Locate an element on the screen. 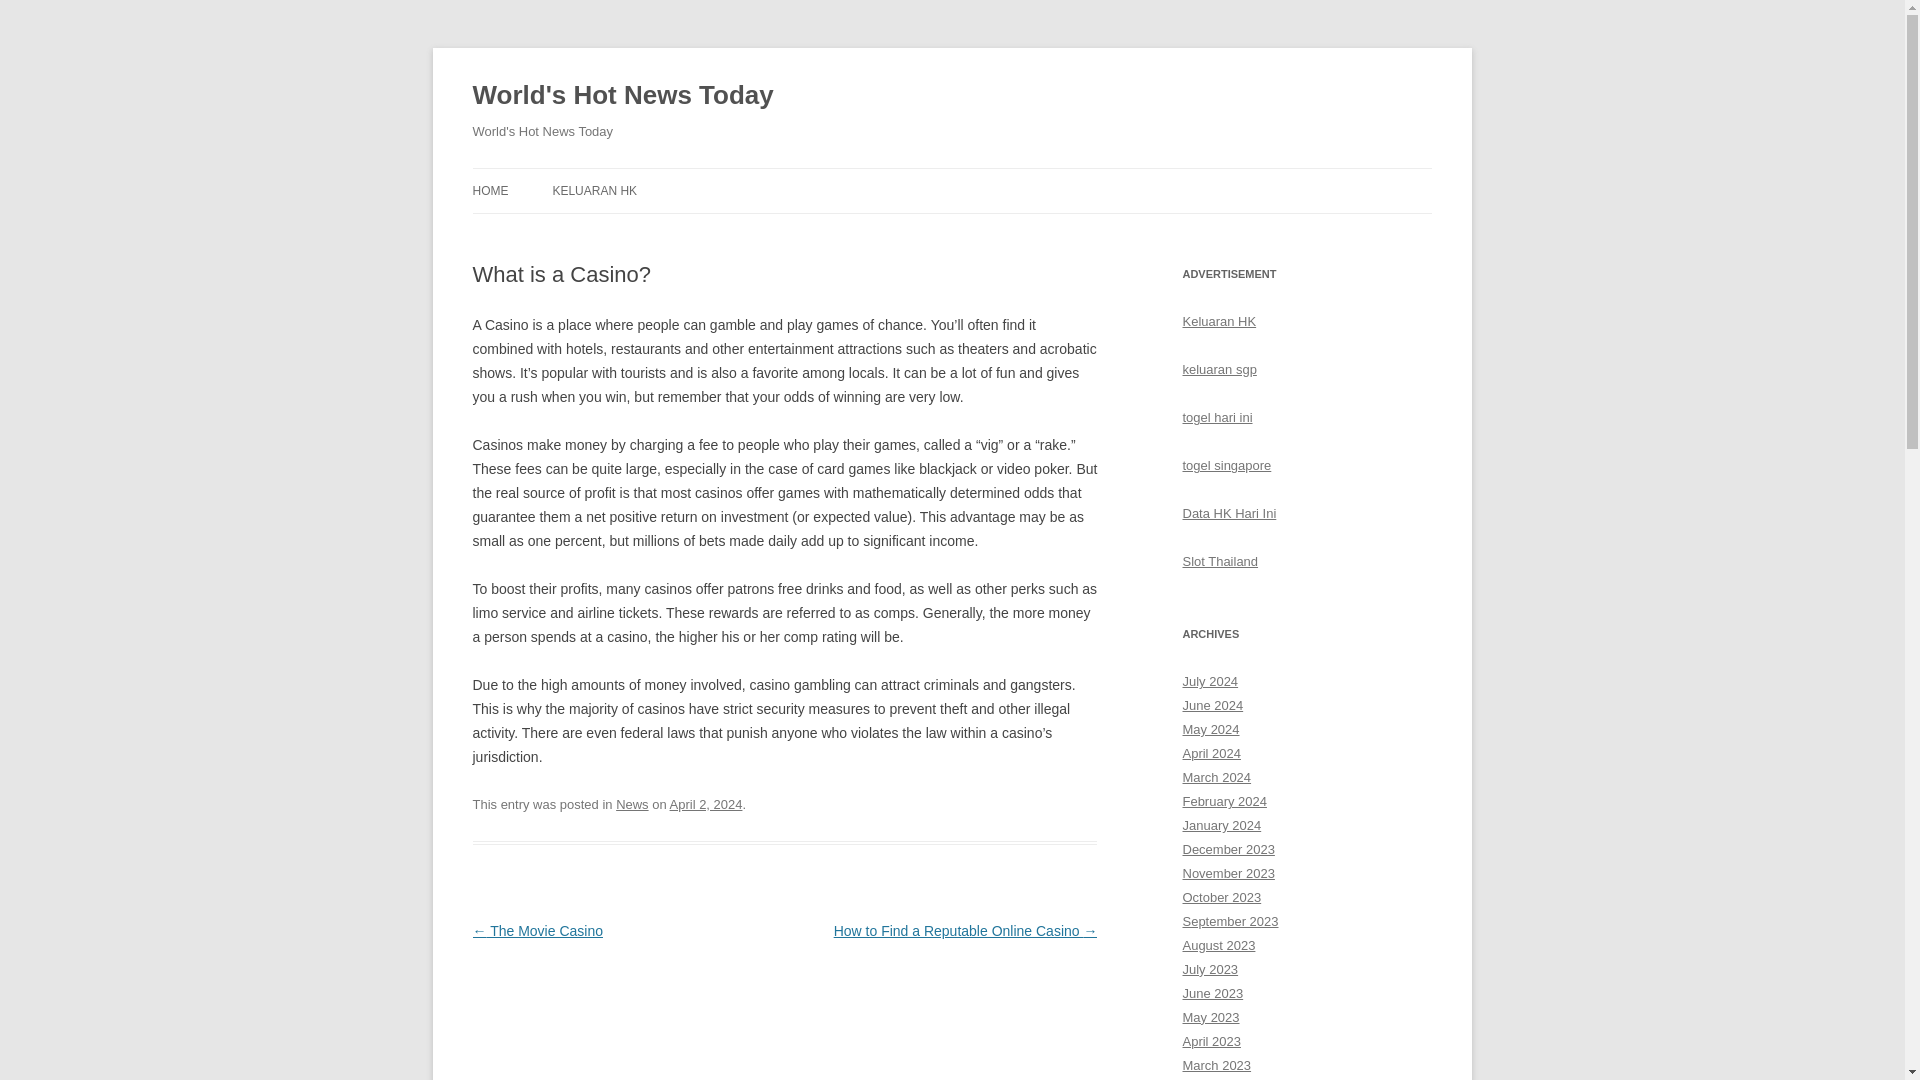 The image size is (1920, 1080). Keluaran HK is located at coordinates (1218, 322).